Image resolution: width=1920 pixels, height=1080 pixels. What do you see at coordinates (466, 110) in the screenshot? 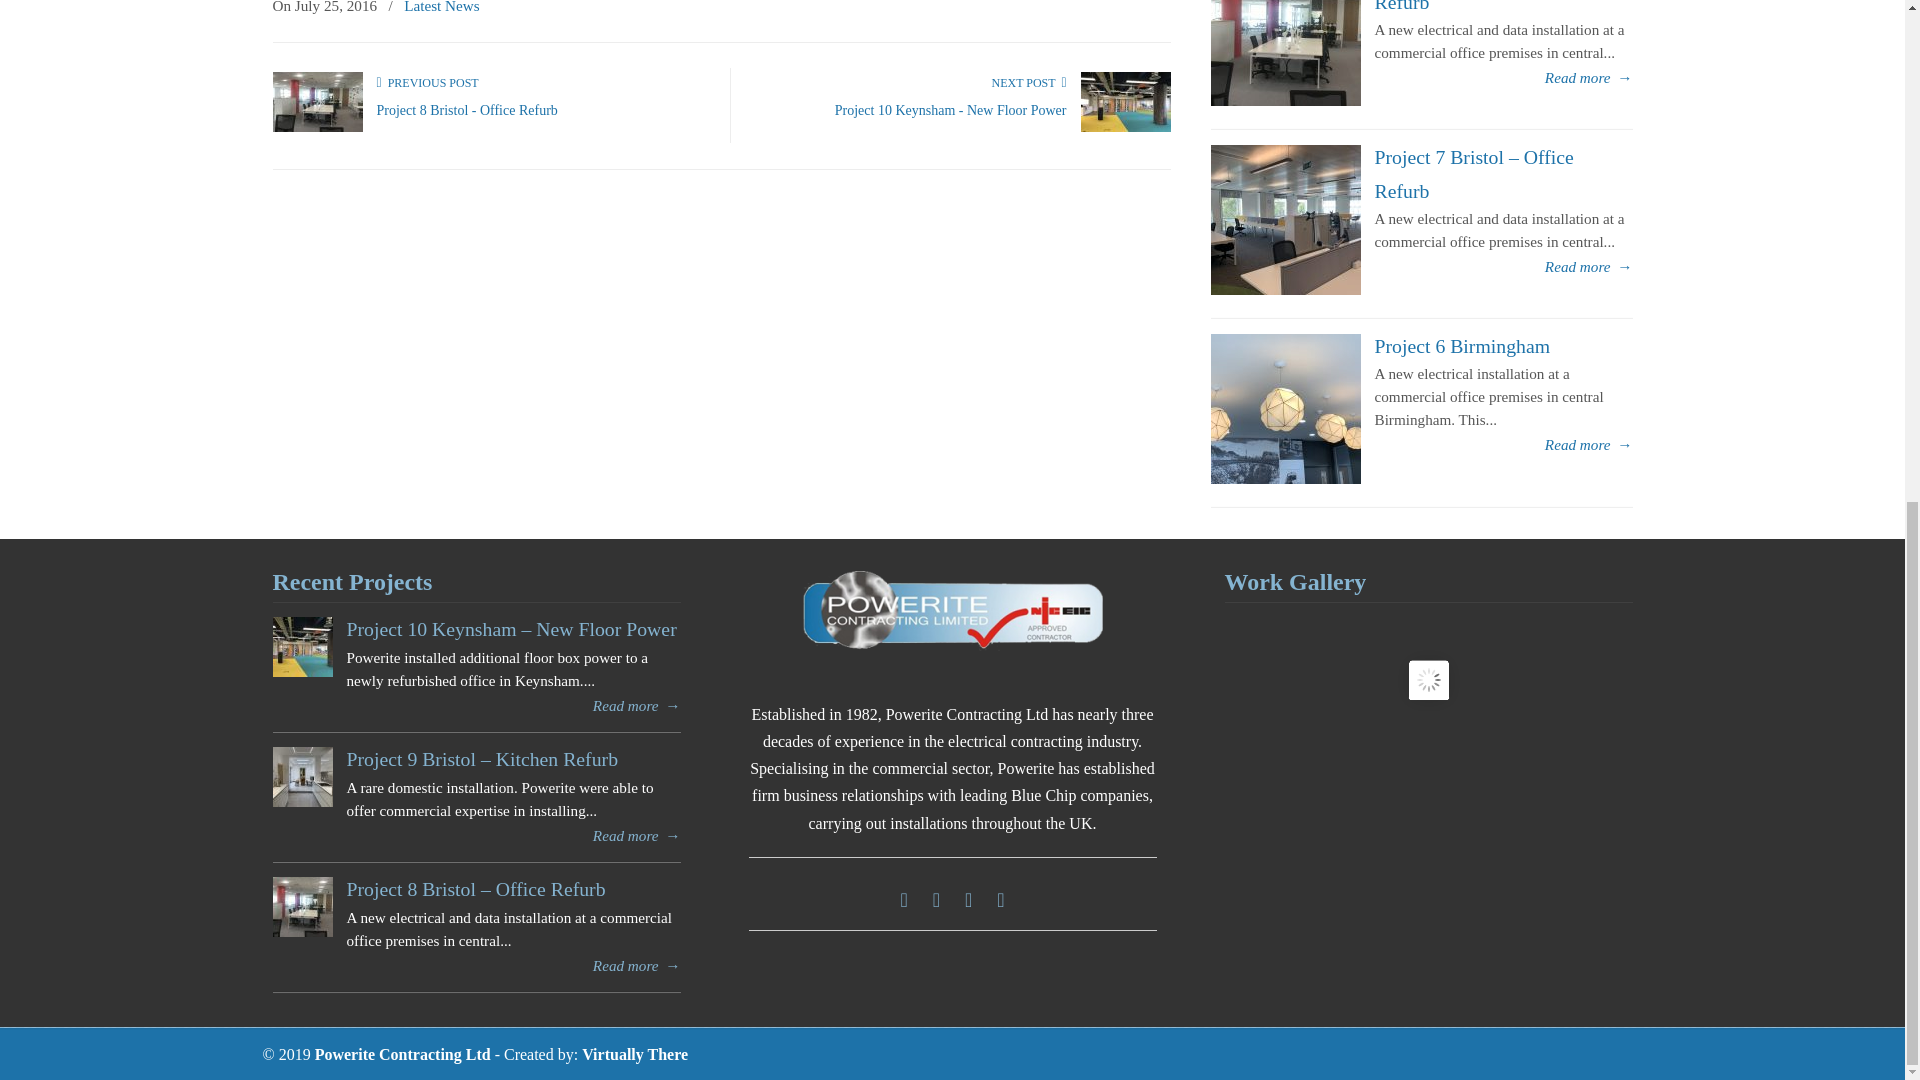
I see `Project 8 Bristol - Office Refurb` at bounding box center [466, 110].